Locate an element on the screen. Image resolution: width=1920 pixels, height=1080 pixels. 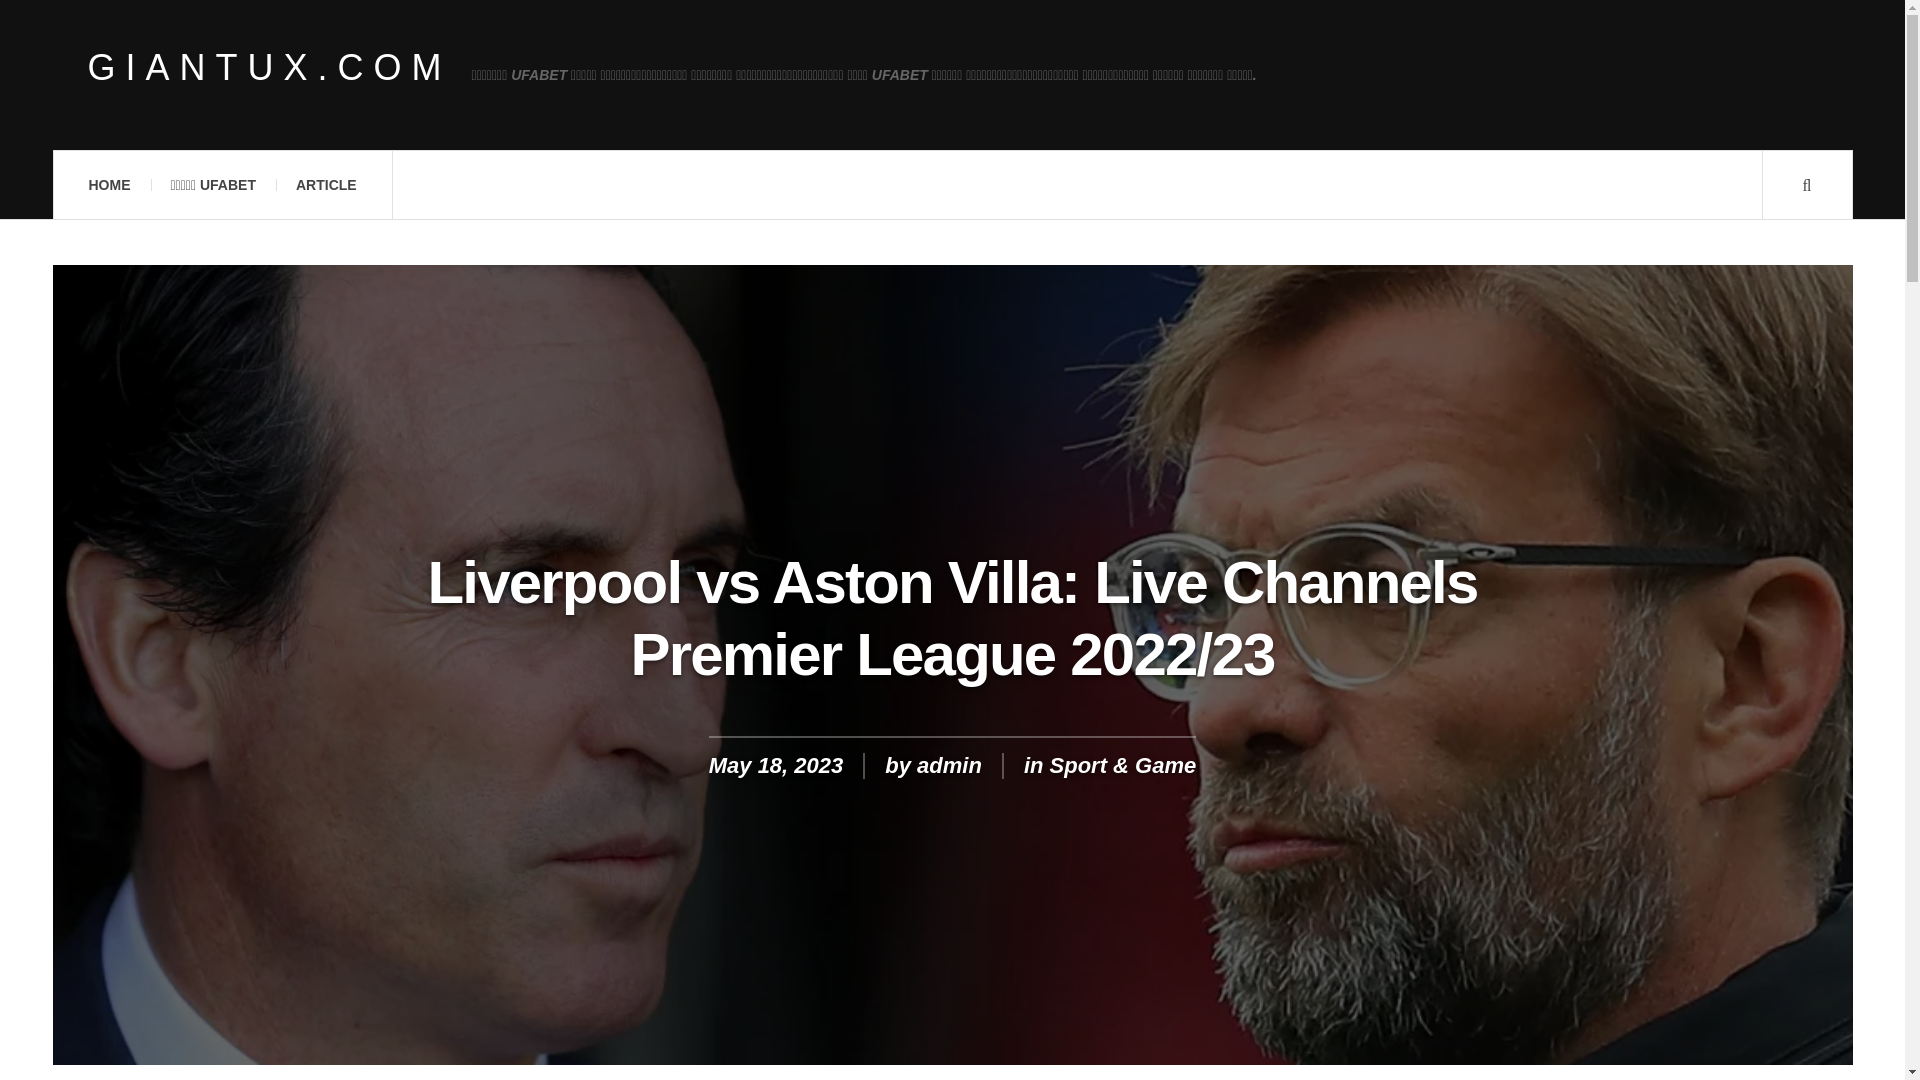
admin is located at coordinates (949, 764).